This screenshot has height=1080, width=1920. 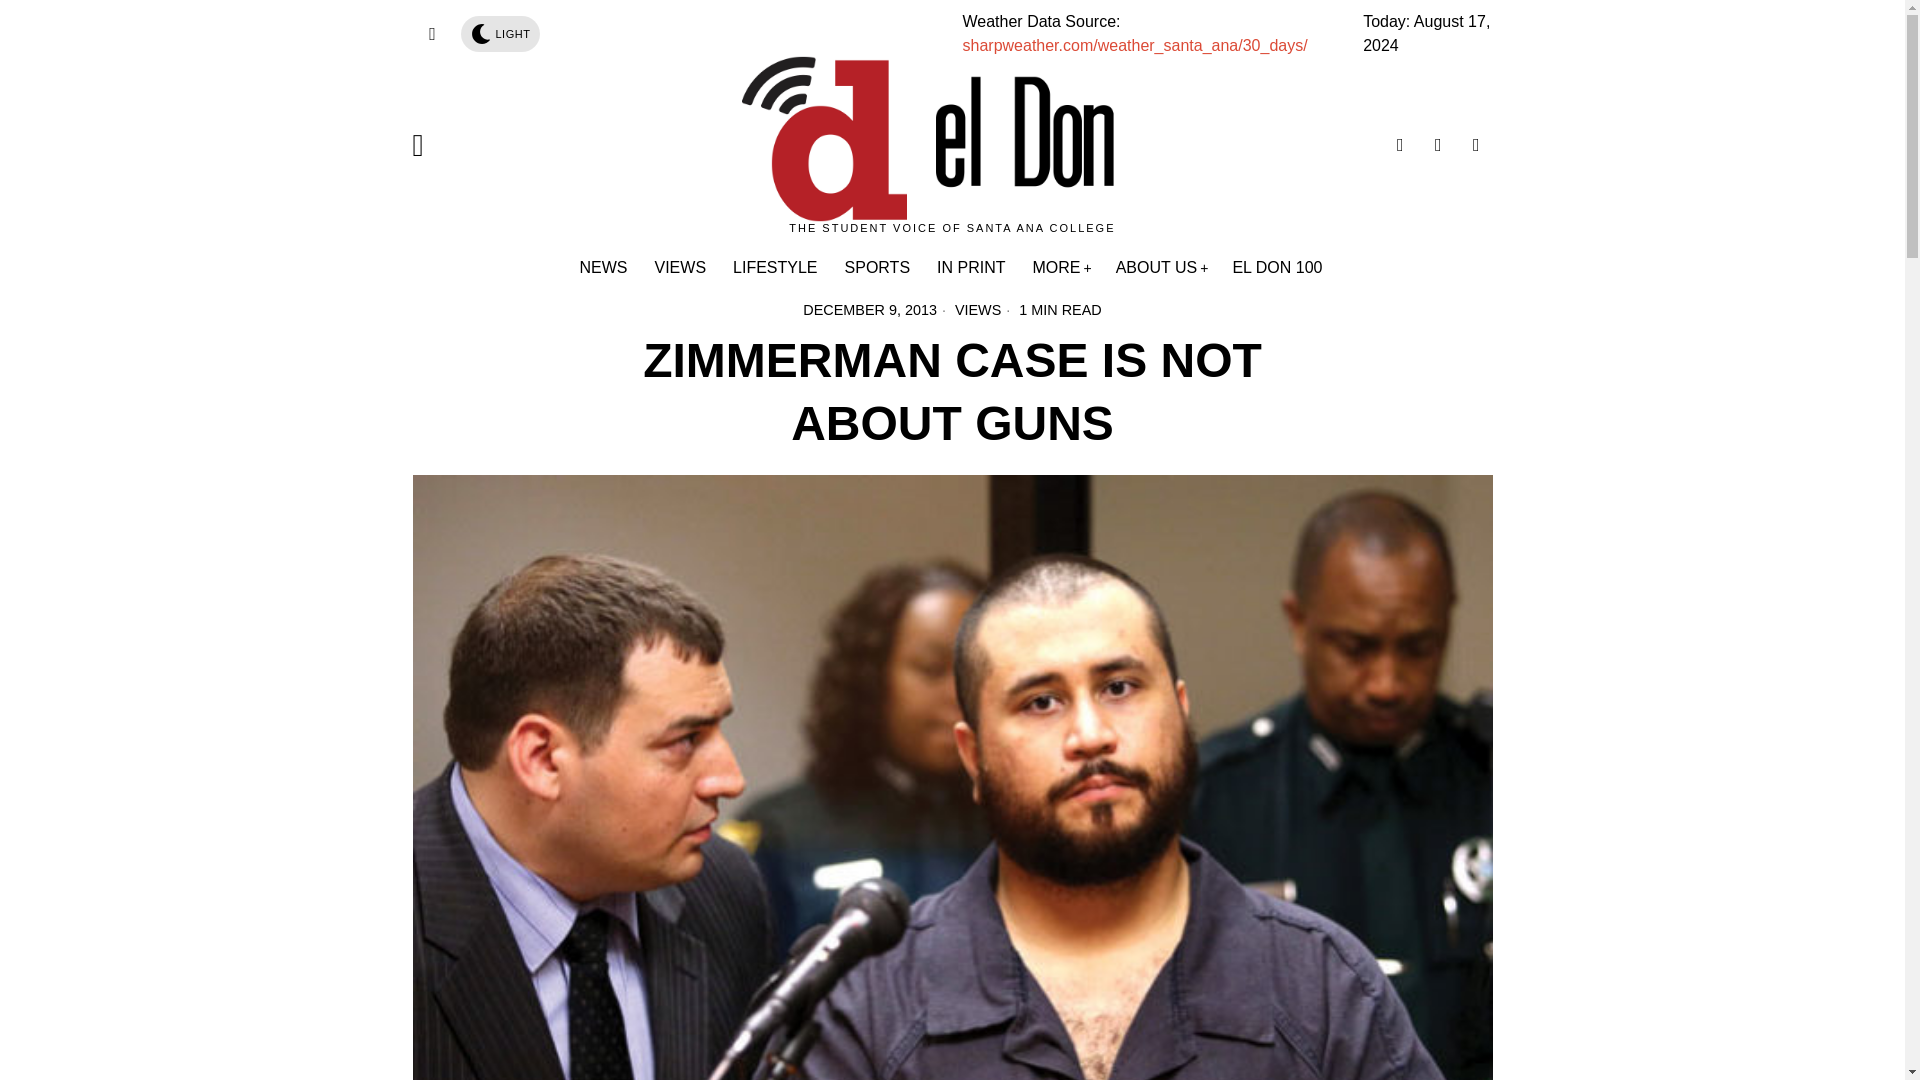 What do you see at coordinates (1278, 268) in the screenshot?
I see `EL DON 100` at bounding box center [1278, 268].